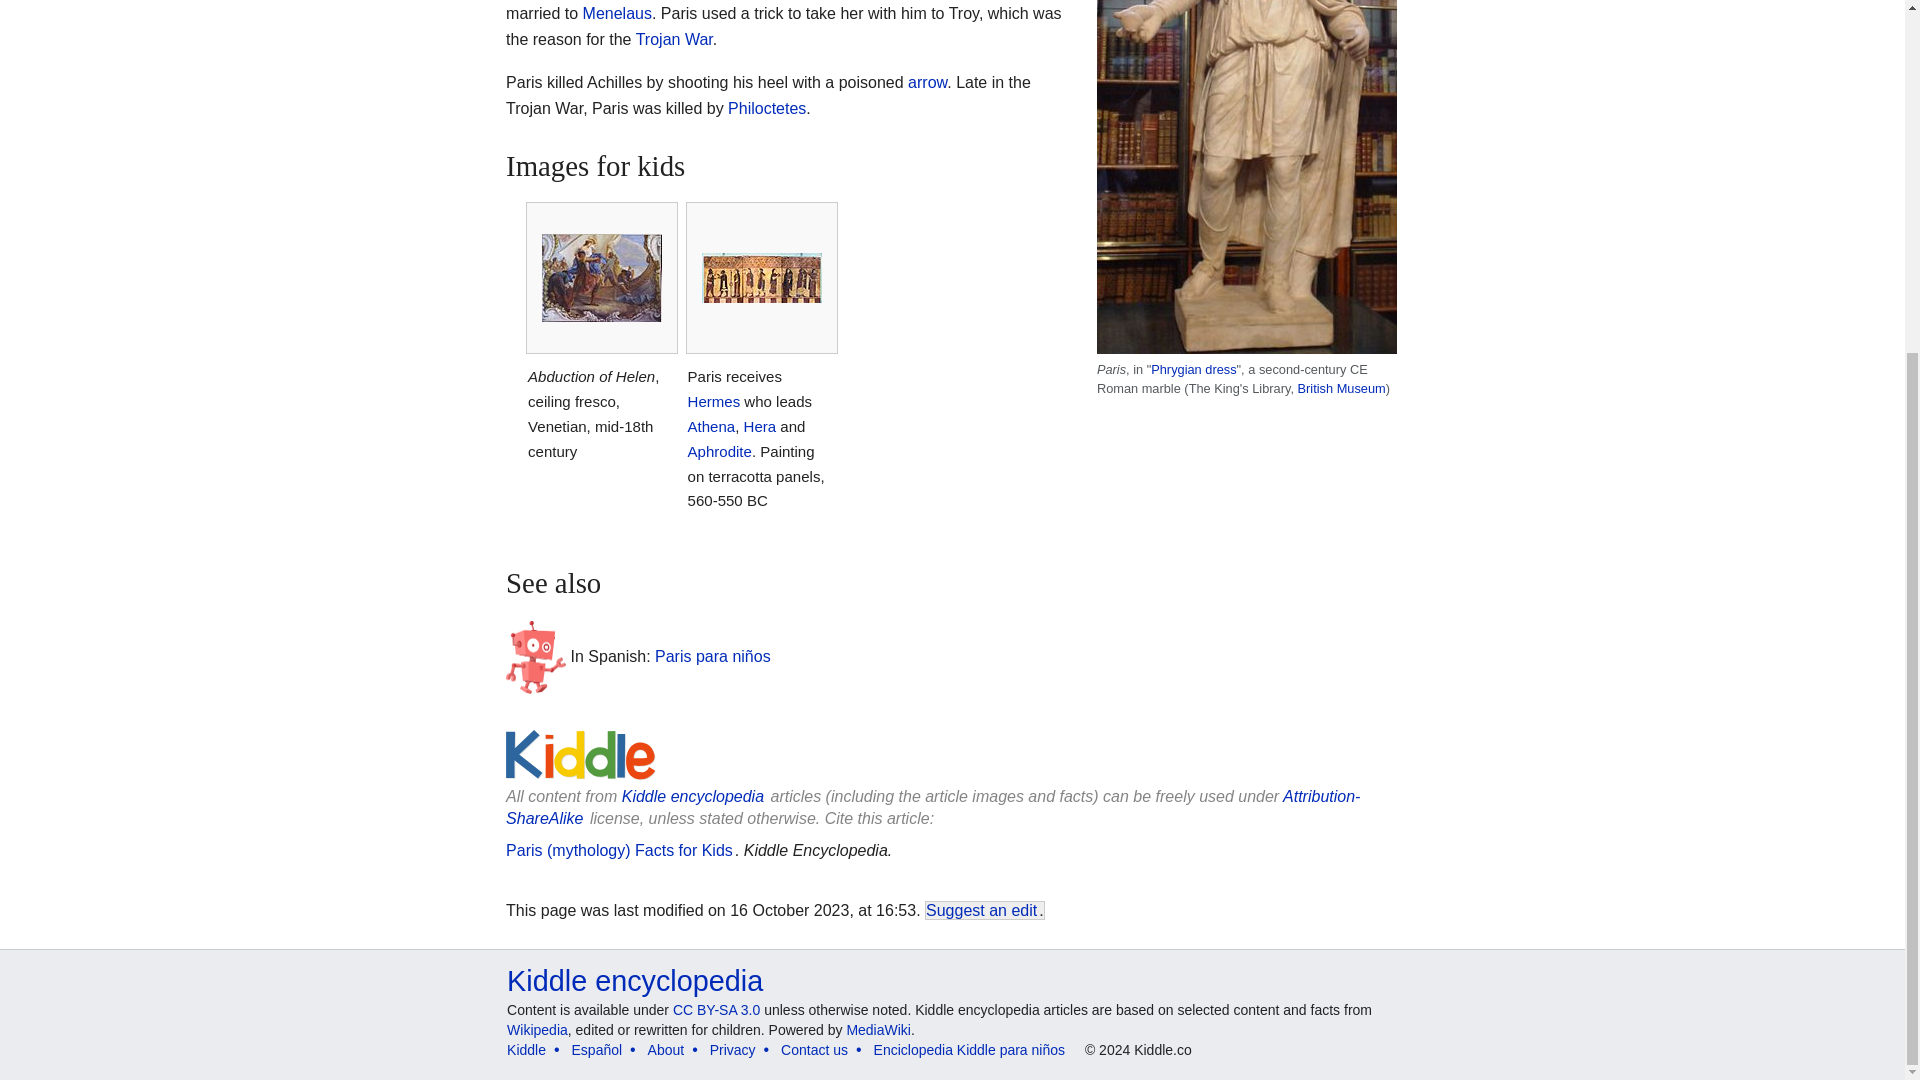 The width and height of the screenshot is (1920, 1080). What do you see at coordinates (980, 910) in the screenshot?
I see `Suggest an edit` at bounding box center [980, 910].